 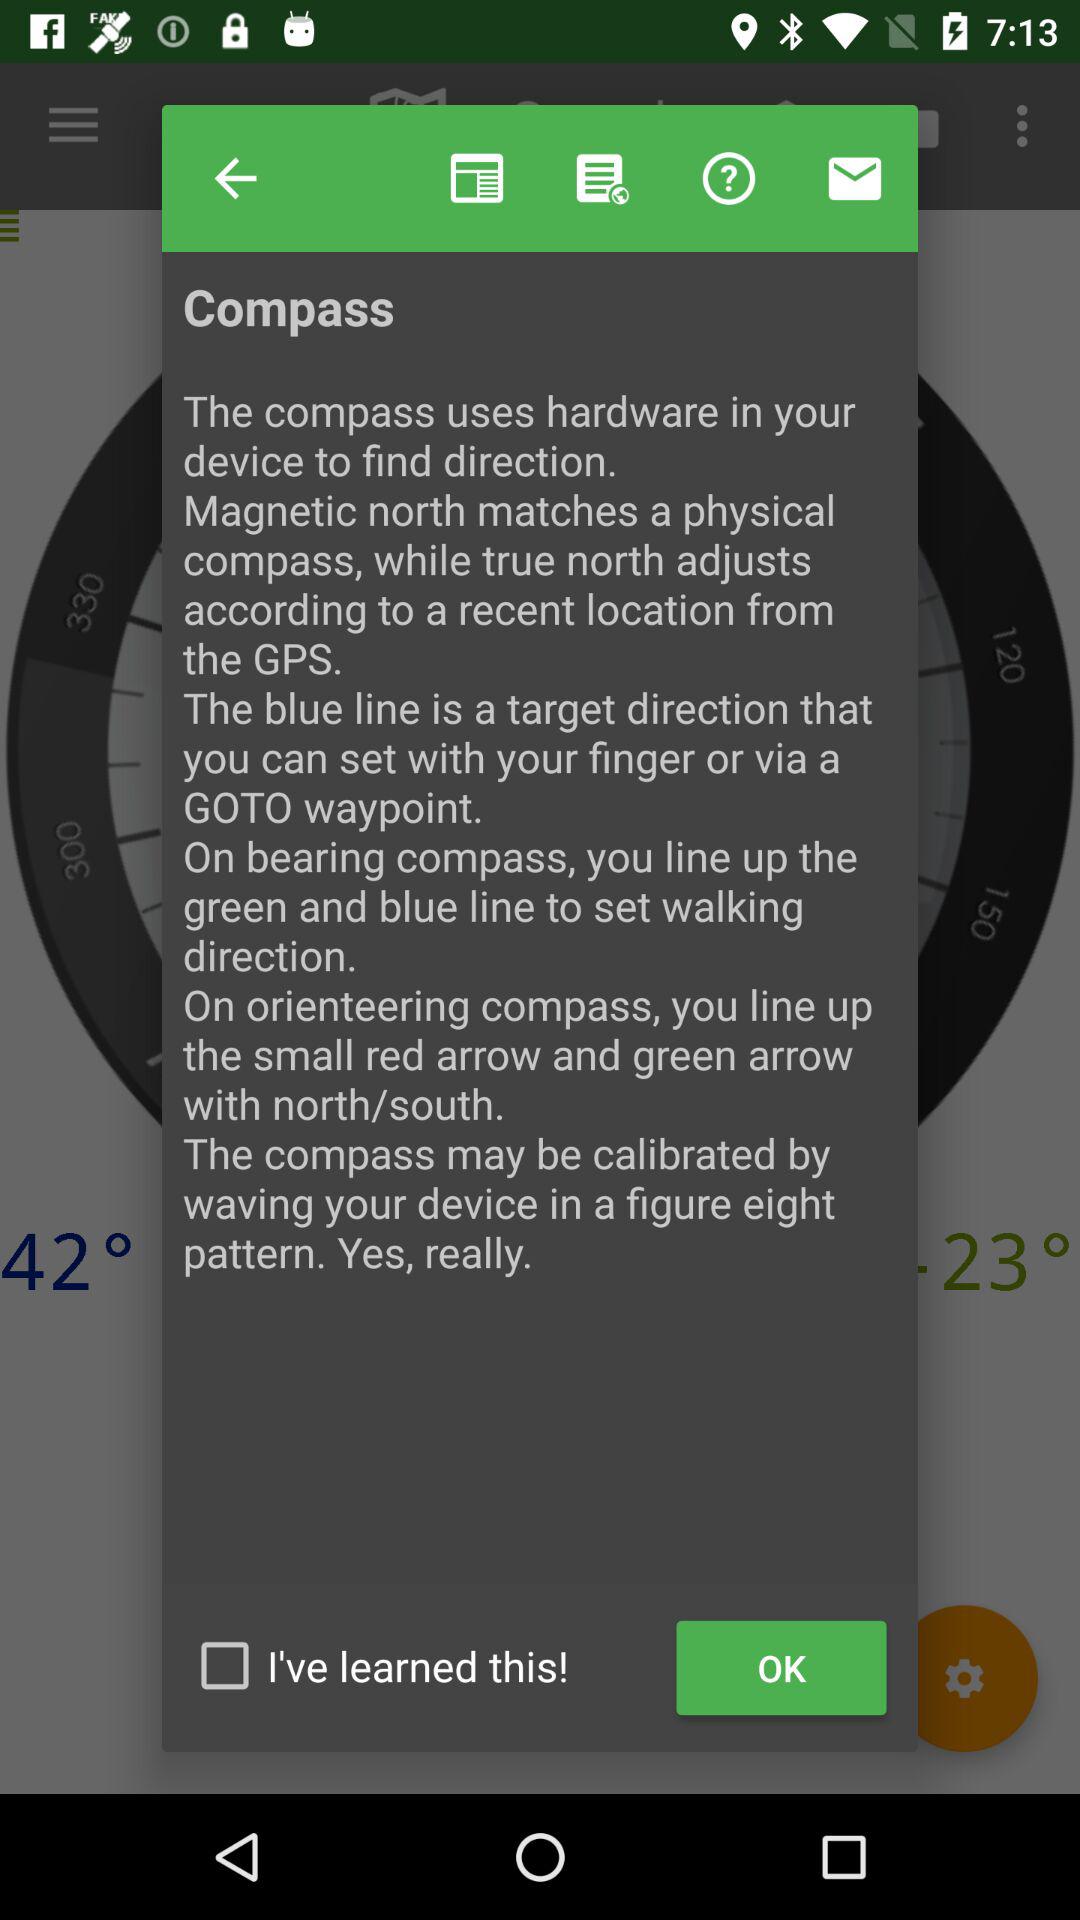 What do you see at coordinates (236, 178) in the screenshot?
I see `click icon above compass the compass icon` at bounding box center [236, 178].